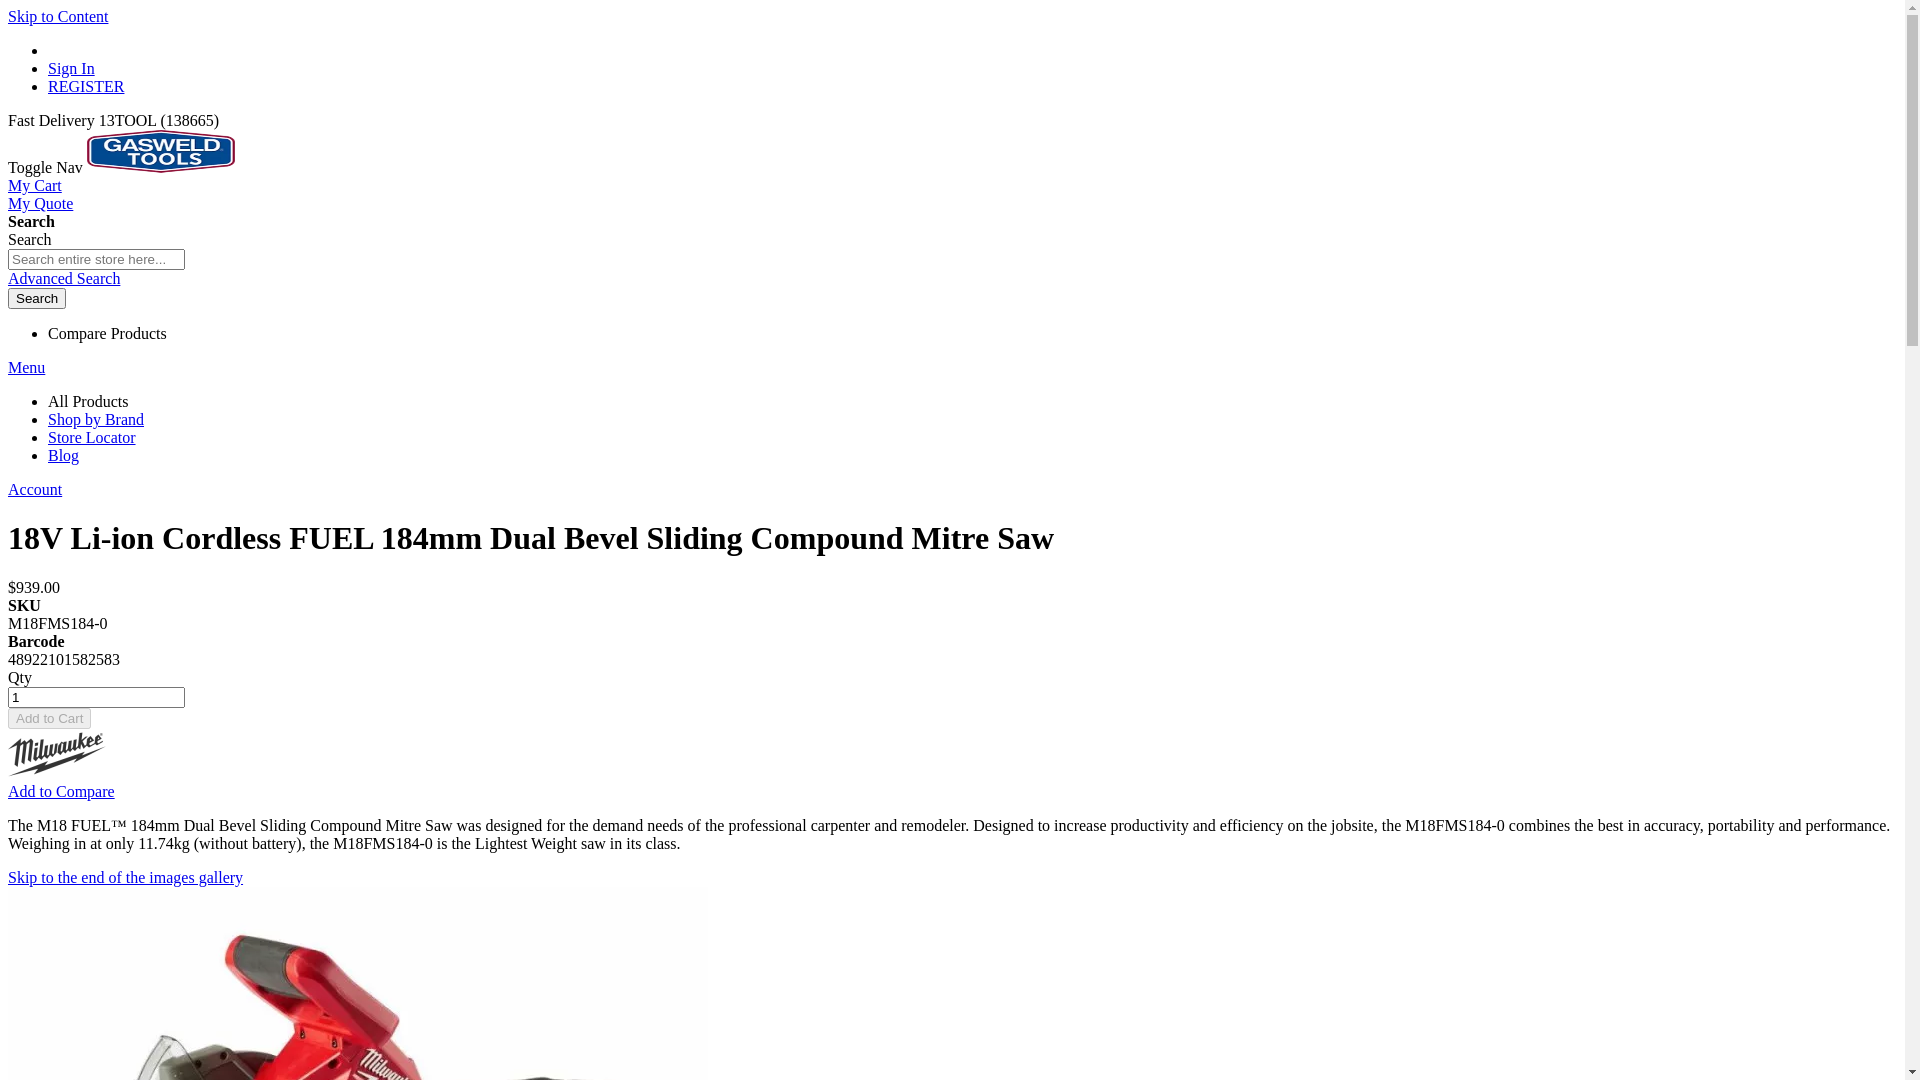  What do you see at coordinates (58, 774) in the screenshot?
I see `Milwaukee` at bounding box center [58, 774].